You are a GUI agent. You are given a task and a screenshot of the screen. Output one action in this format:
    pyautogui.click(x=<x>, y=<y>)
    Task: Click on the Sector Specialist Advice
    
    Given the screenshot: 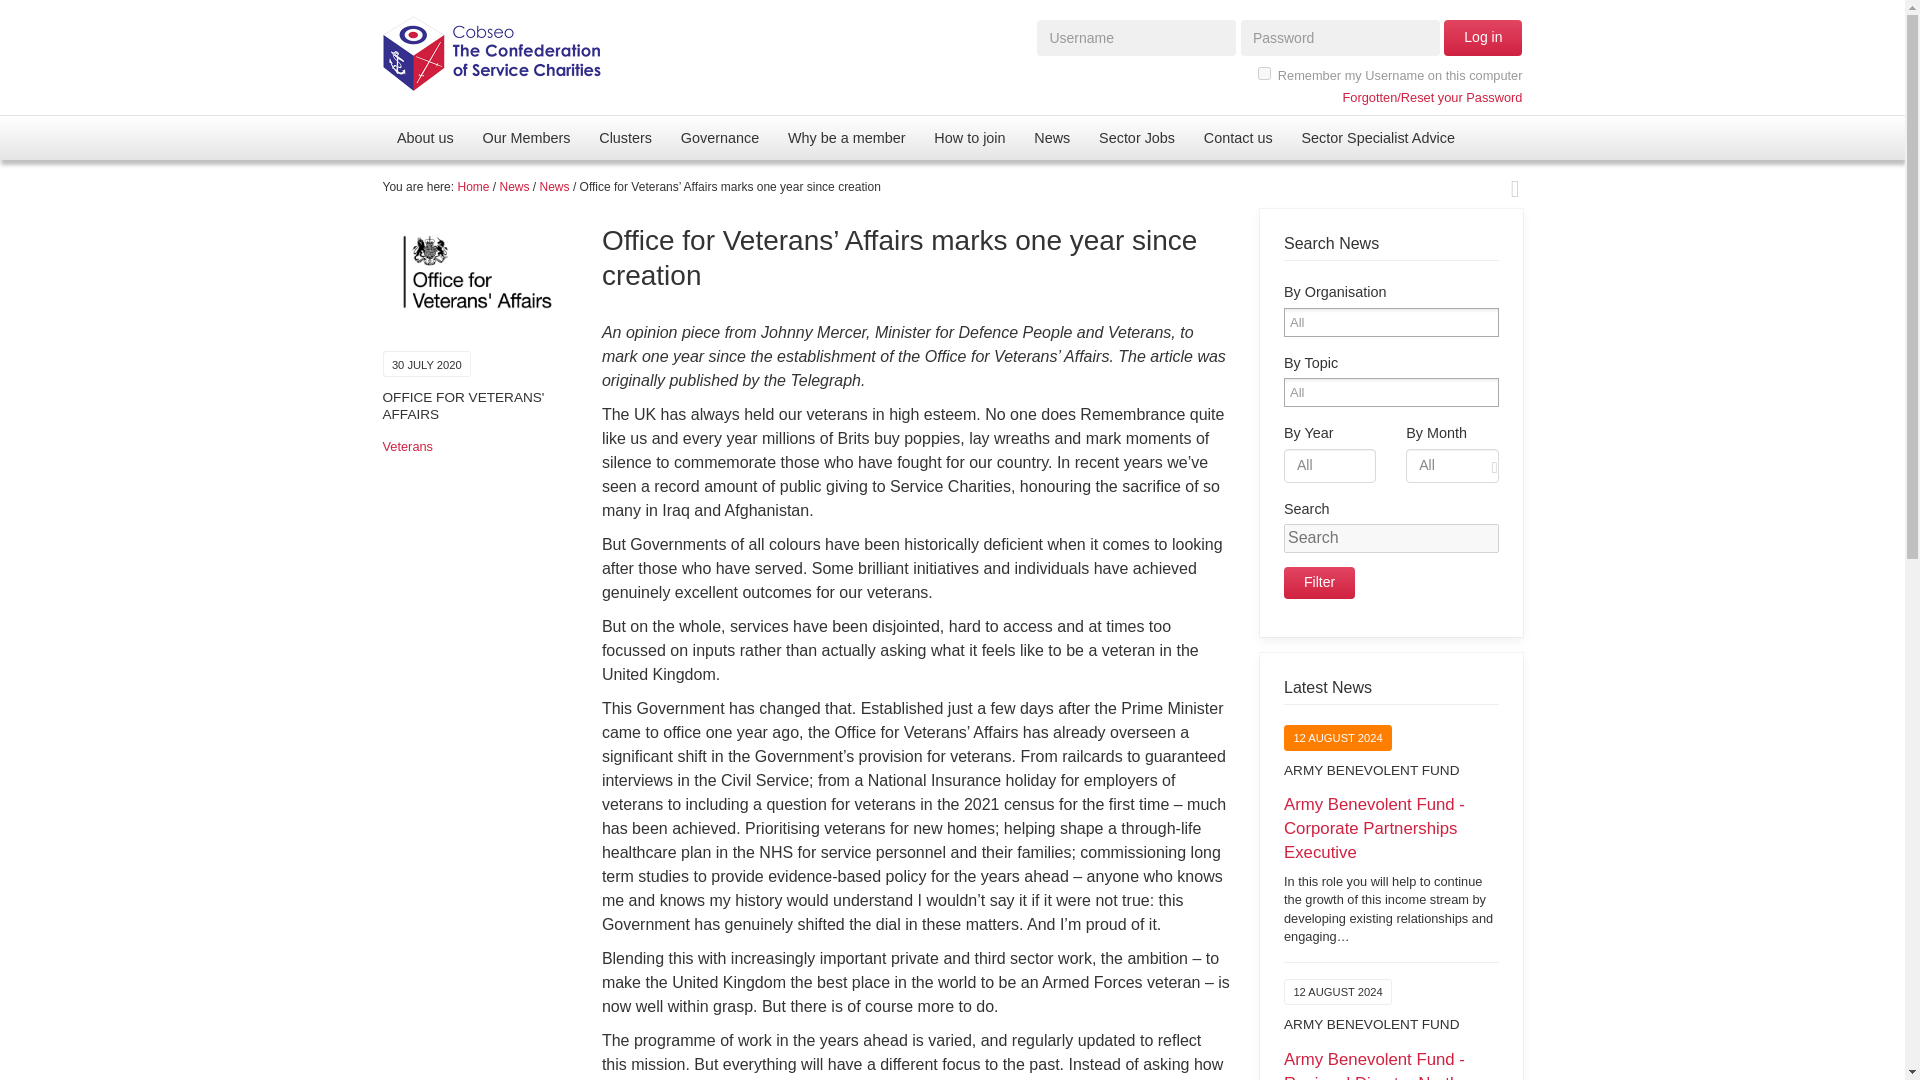 What is the action you would take?
    pyautogui.click(x=1377, y=137)
    